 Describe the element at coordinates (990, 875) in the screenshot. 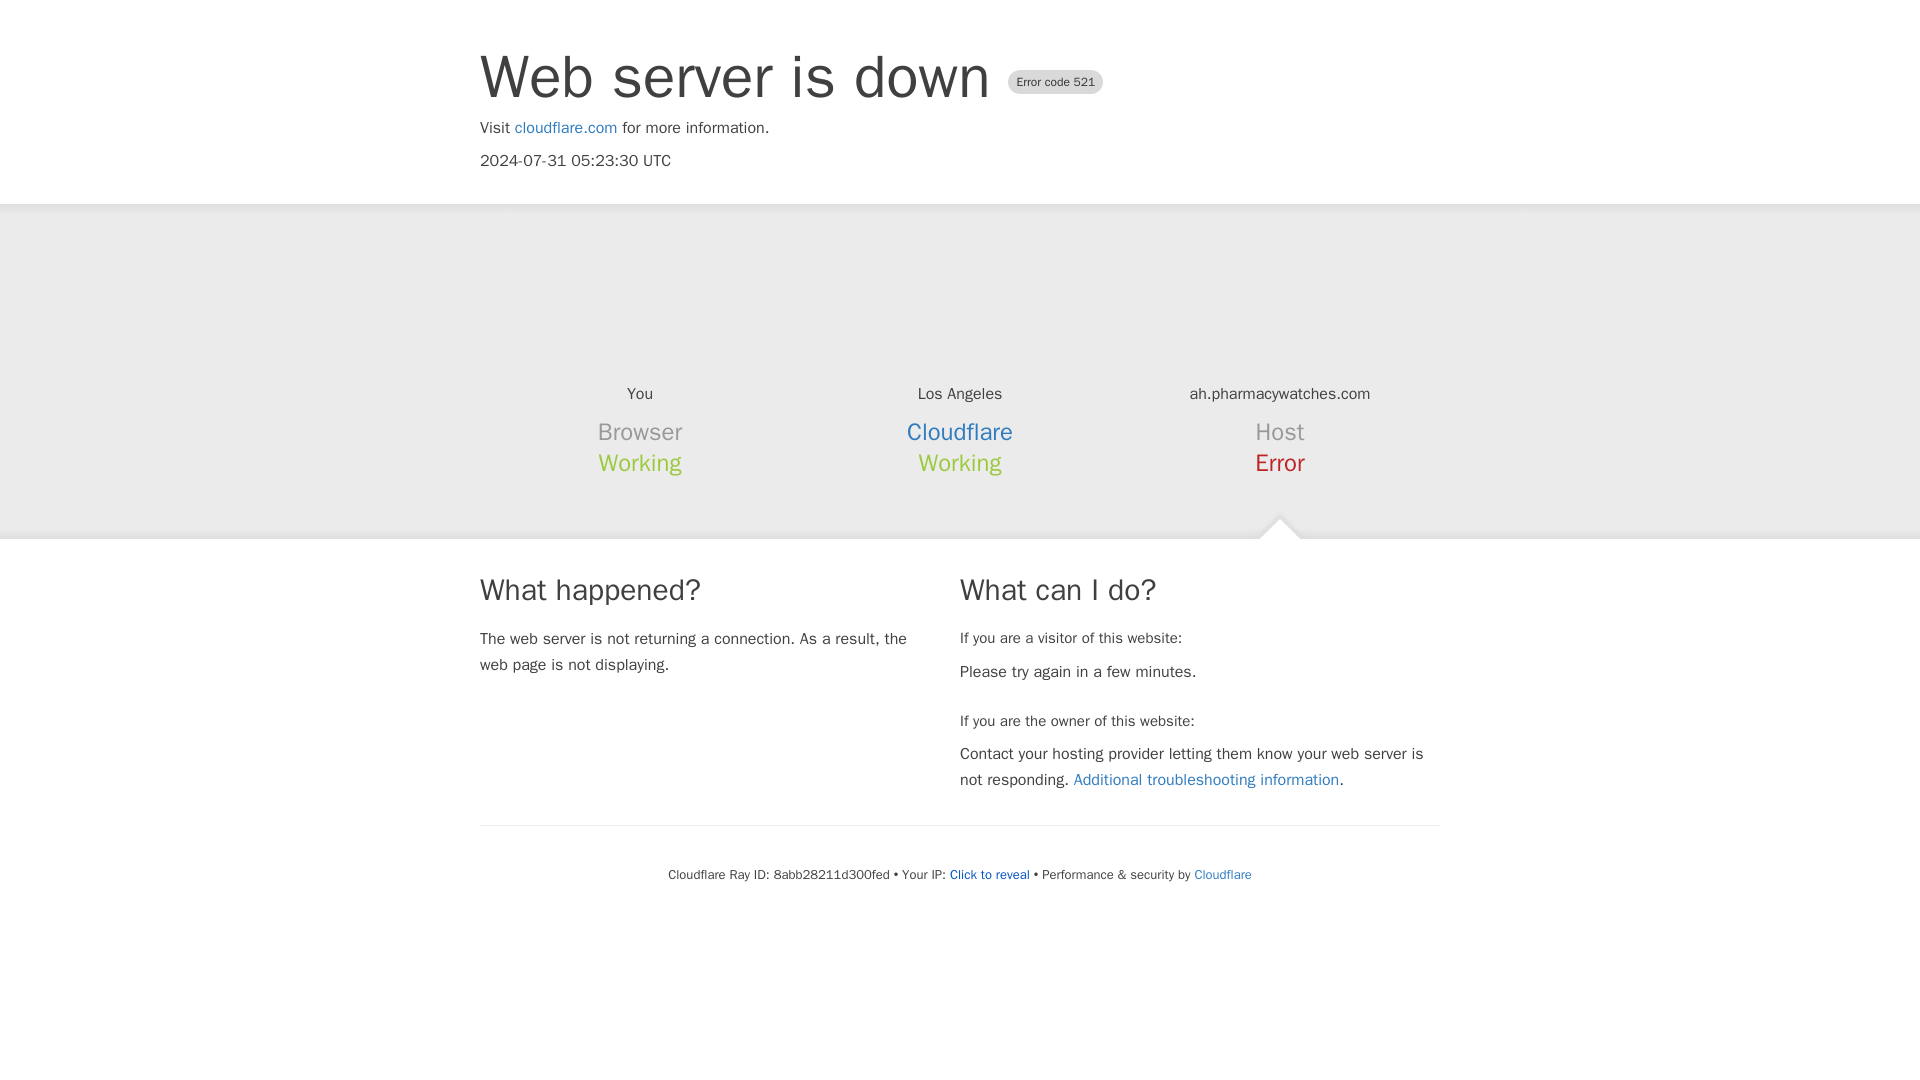

I see `Click to reveal` at that location.